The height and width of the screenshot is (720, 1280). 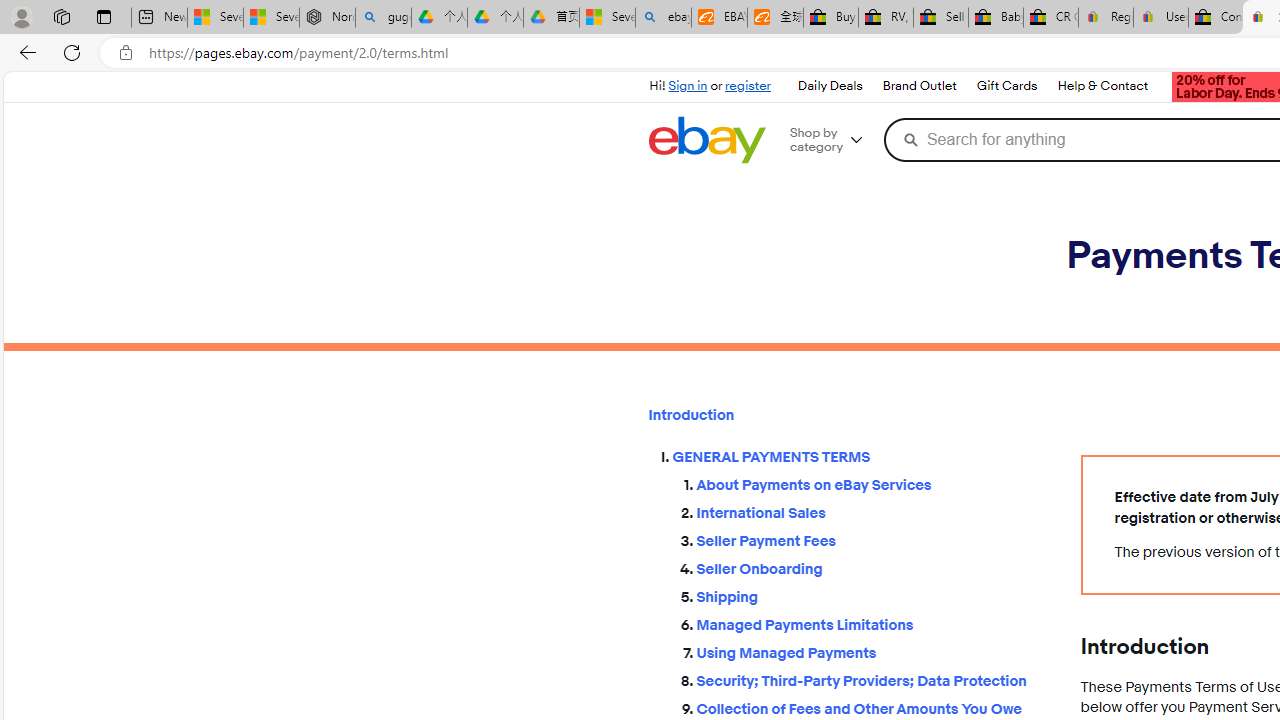 I want to click on About Payments on eBay Services, so click(x=872, y=482).